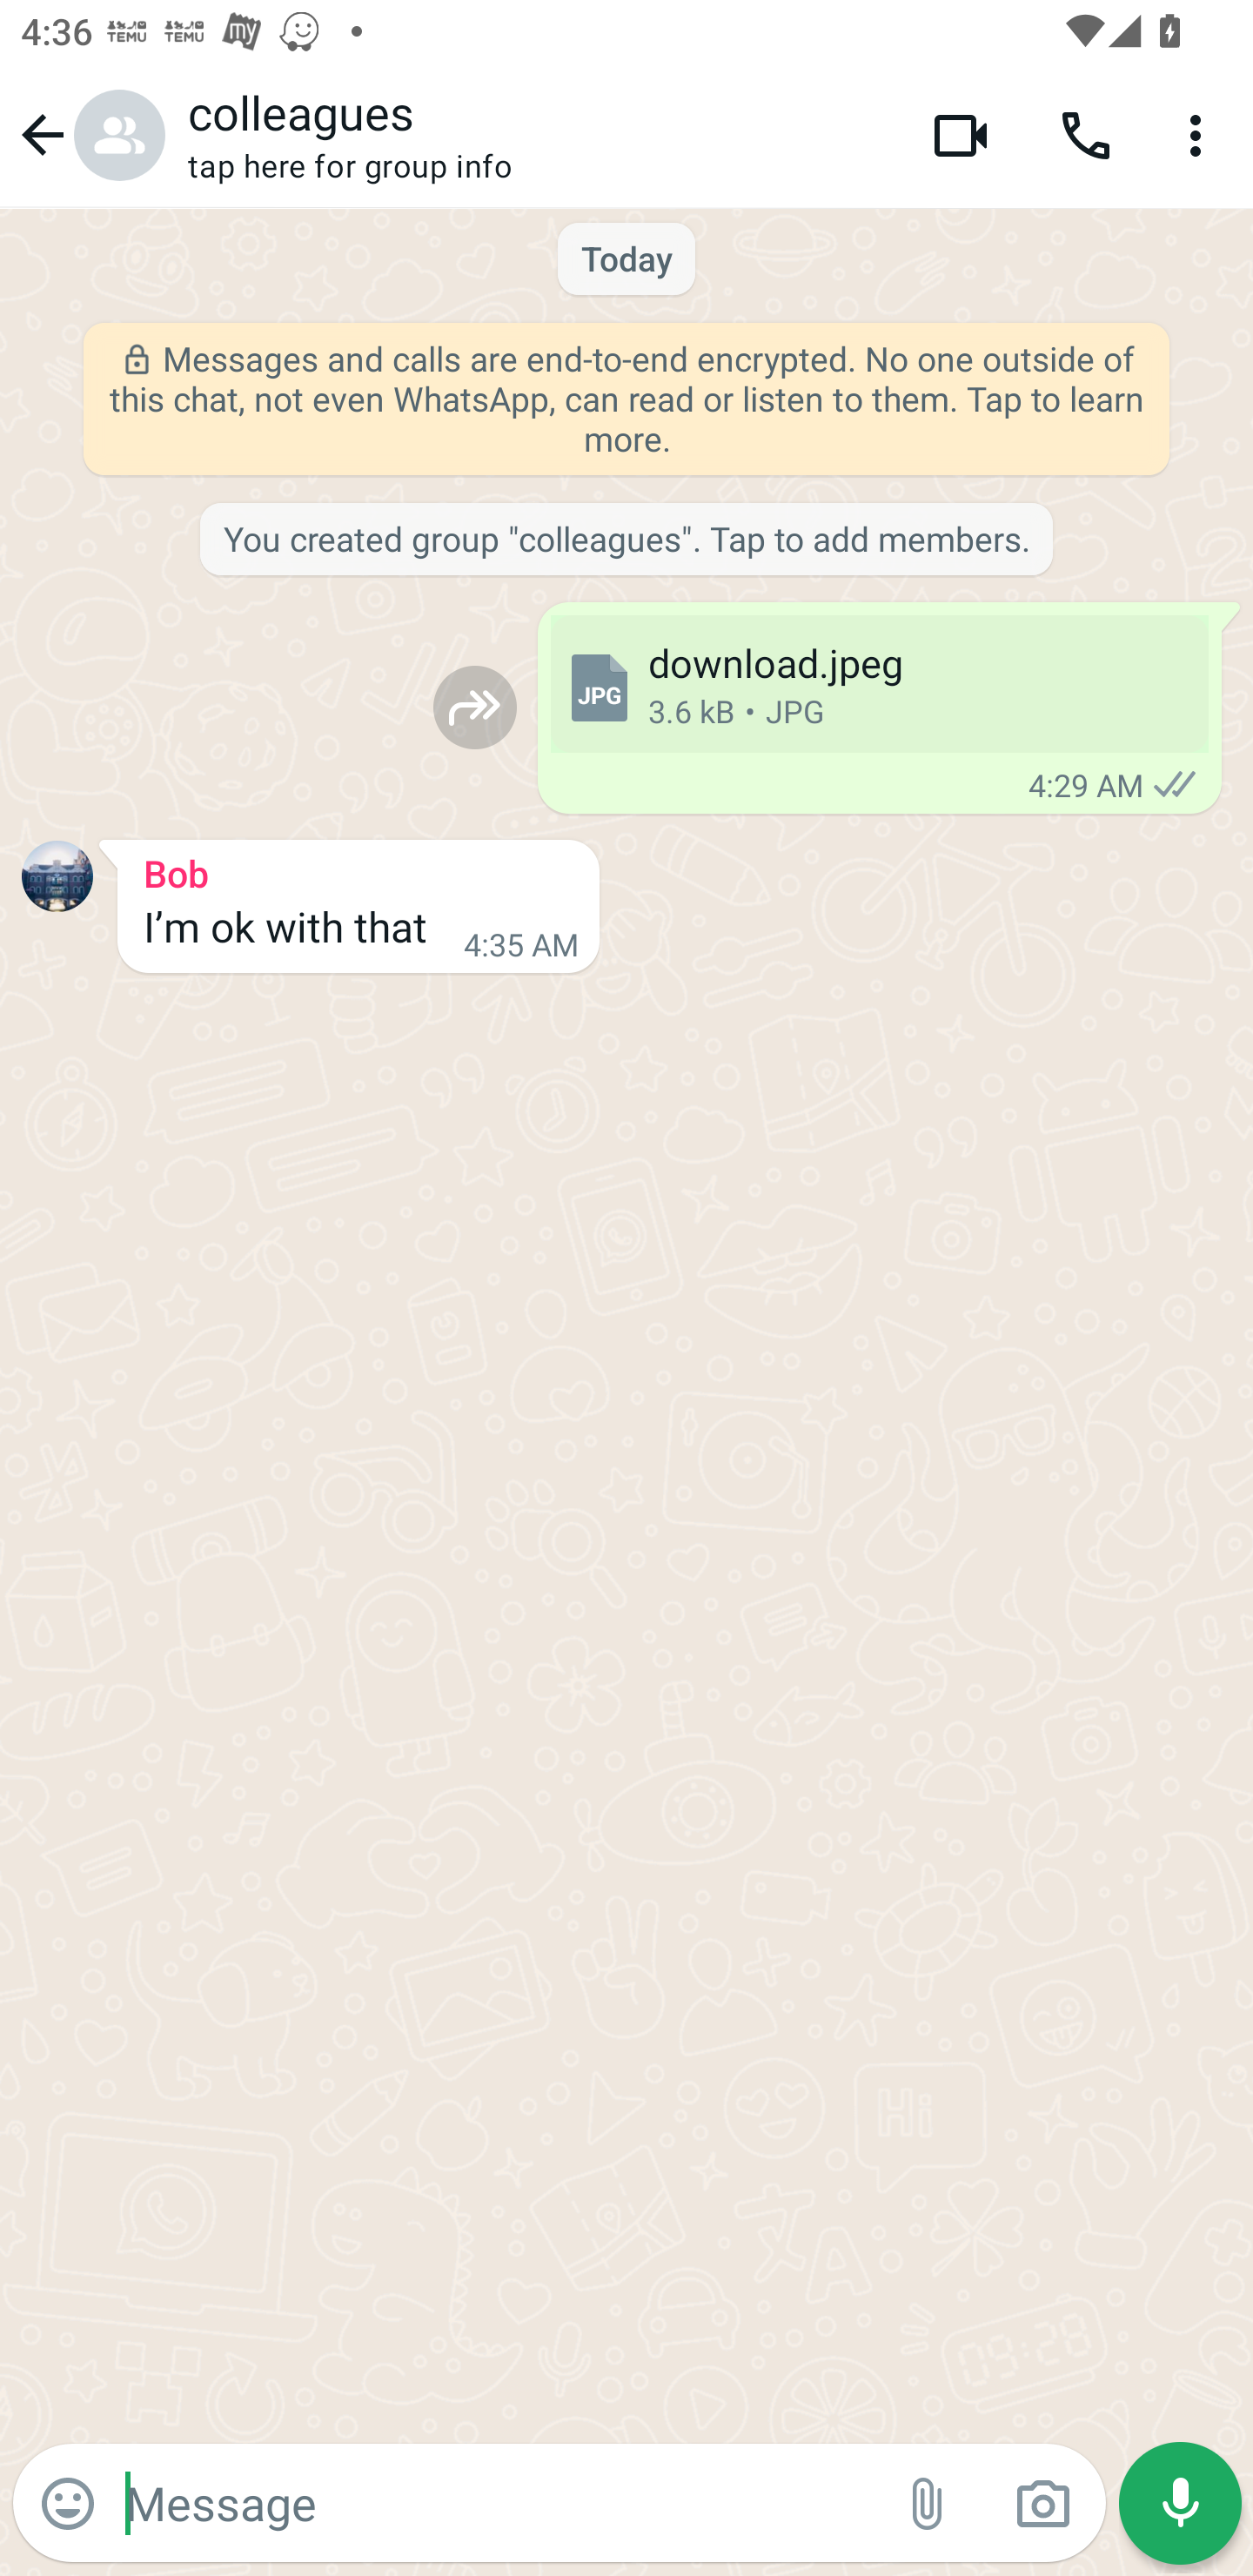 This screenshot has height=2576, width=1253. Describe the element at coordinates (961, 134) in the screenshot. I see `Video call` at that location.